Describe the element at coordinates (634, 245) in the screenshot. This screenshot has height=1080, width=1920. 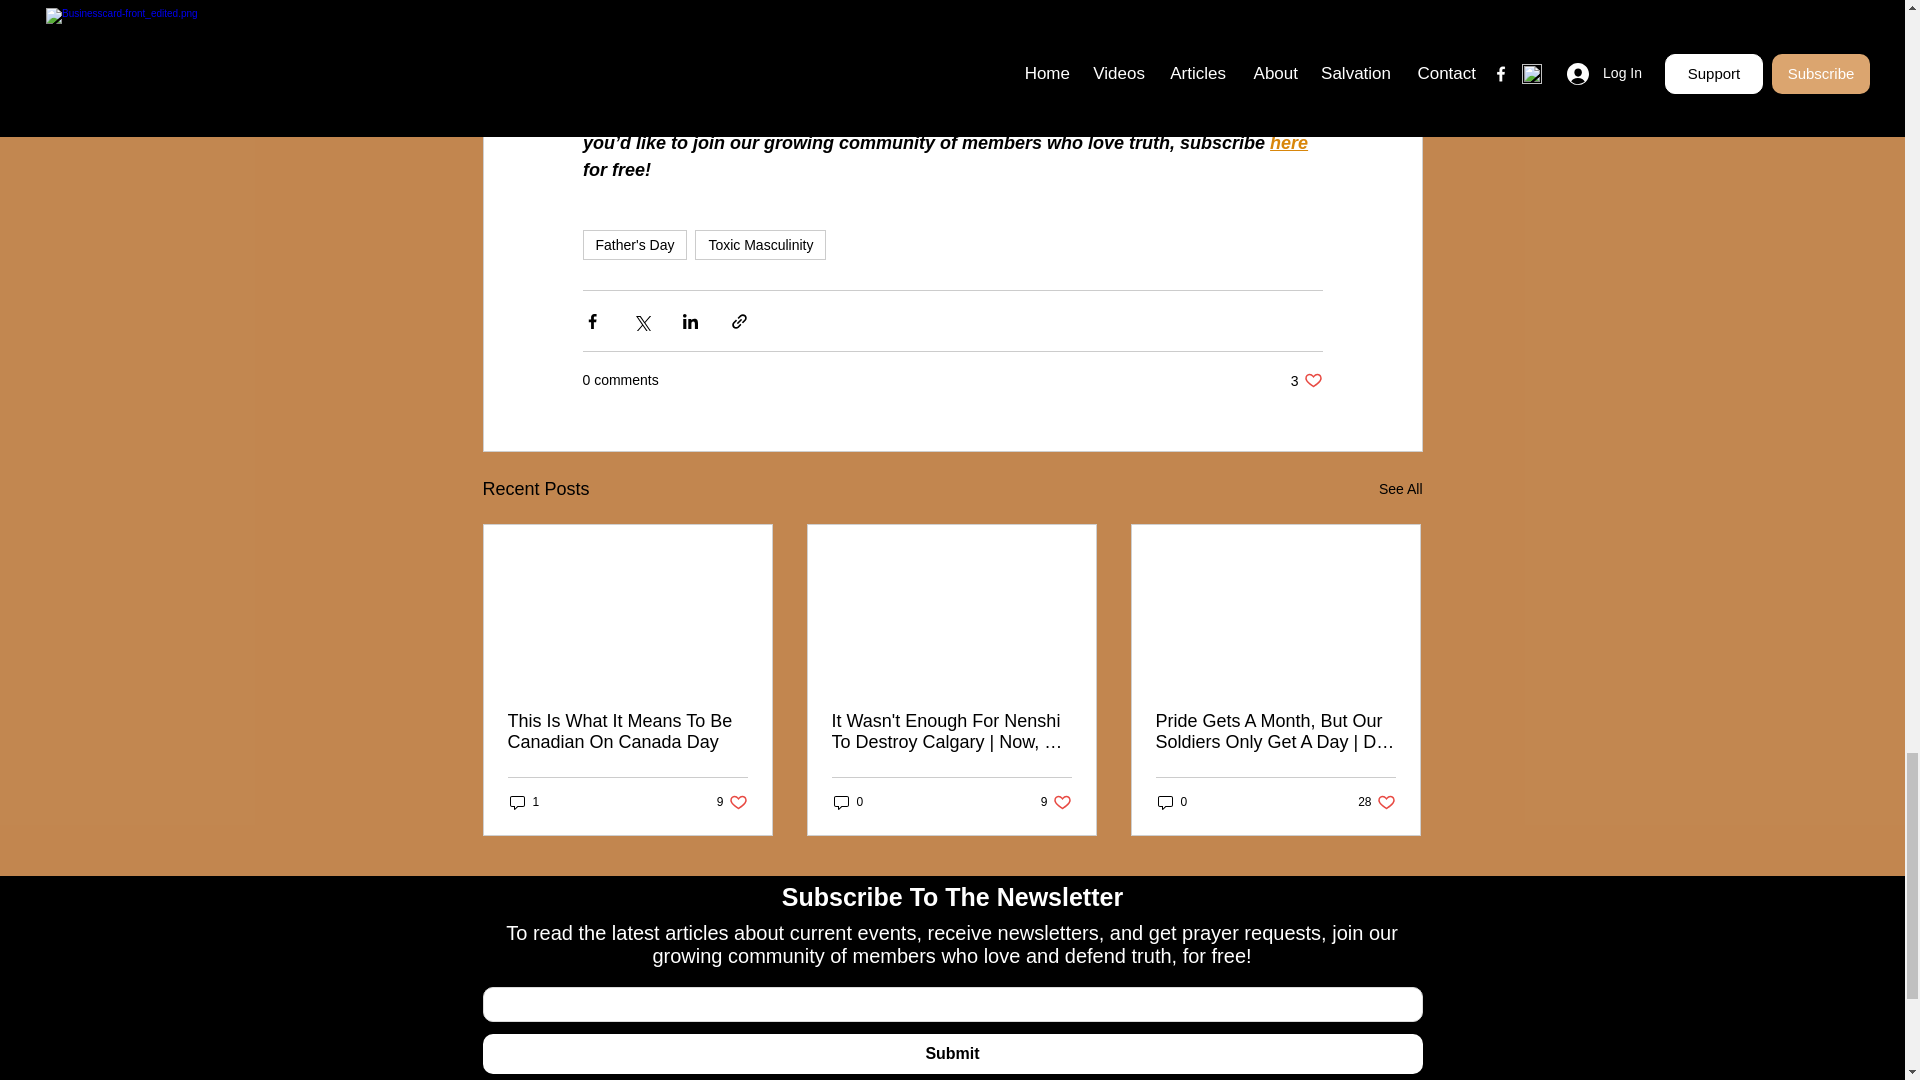
I see `Father's Day` at that location.